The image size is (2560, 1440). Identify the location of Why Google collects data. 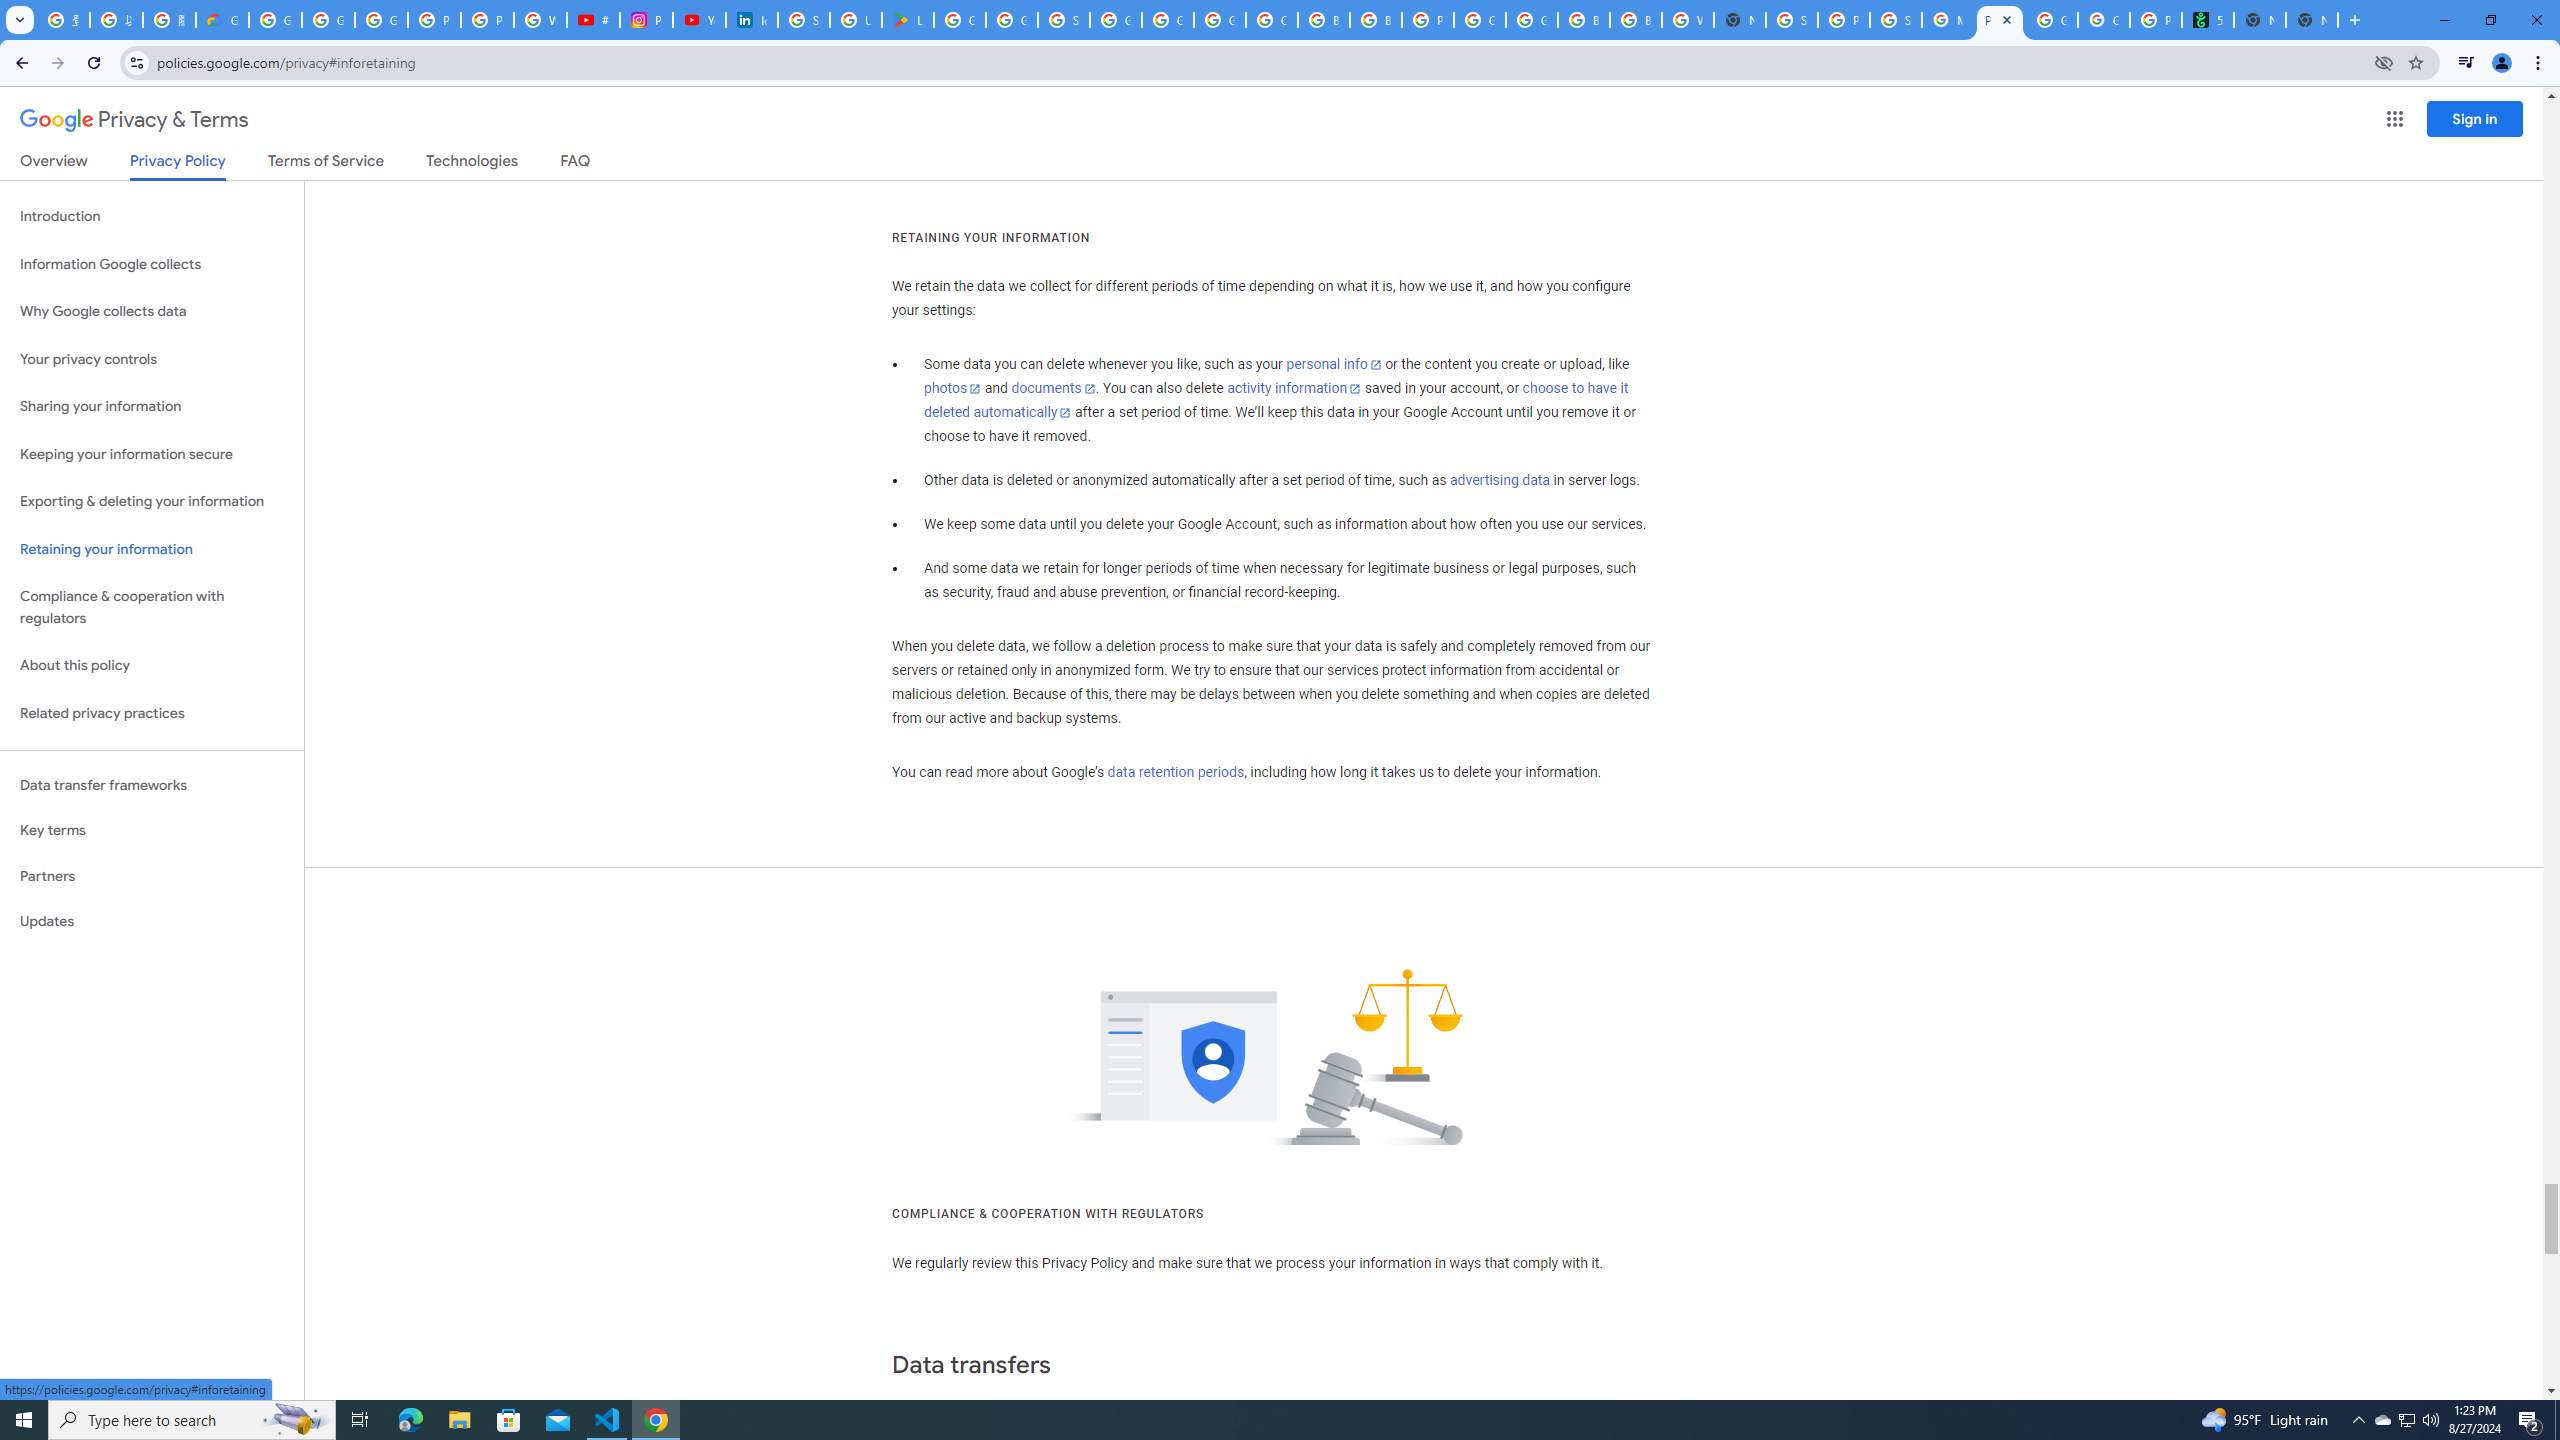
(152, 312).